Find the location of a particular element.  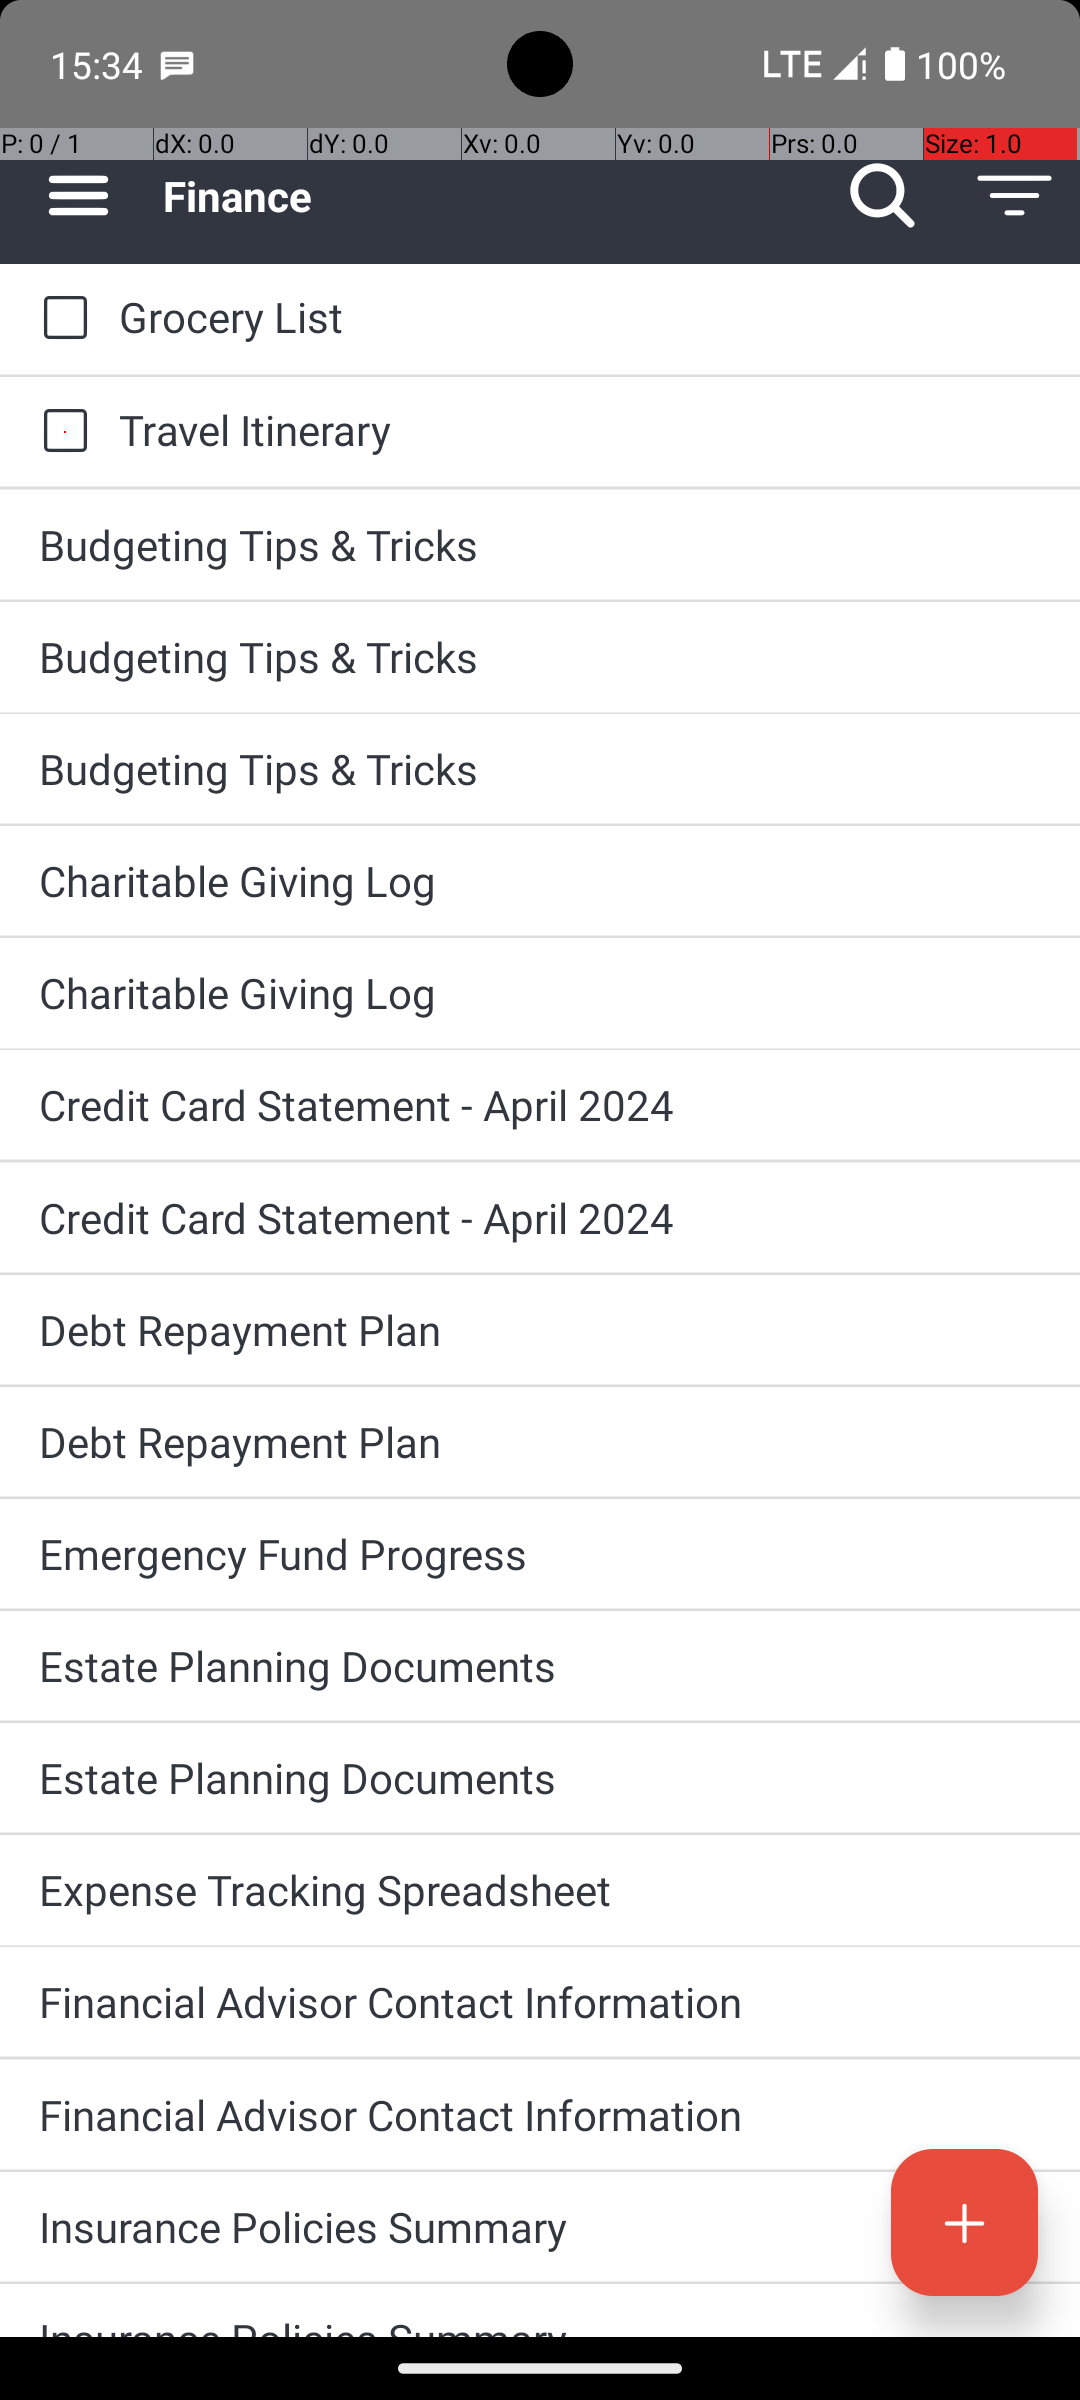

Debt Repayment Plan is located at coordinates (540, 1330).